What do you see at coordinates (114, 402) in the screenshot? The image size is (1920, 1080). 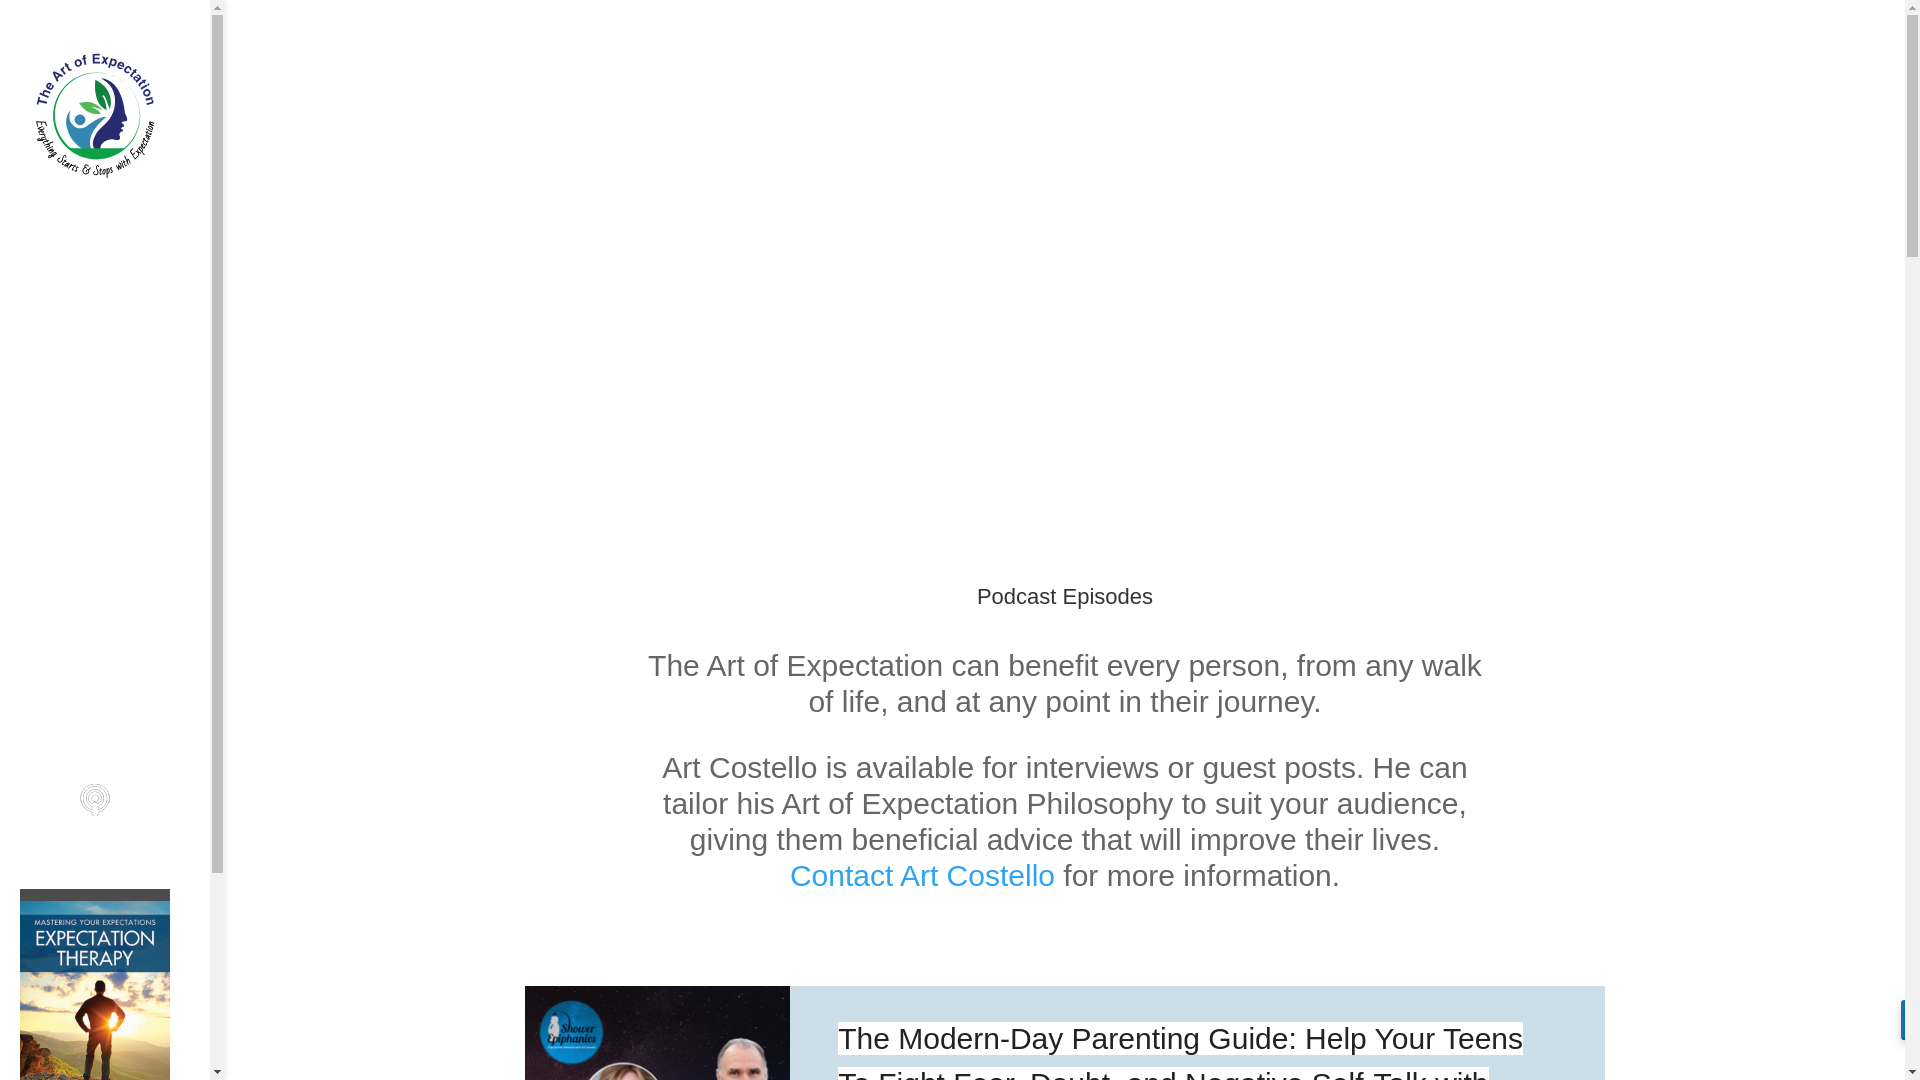 I see `Professional Coaching` at bounding box center [114, 402].